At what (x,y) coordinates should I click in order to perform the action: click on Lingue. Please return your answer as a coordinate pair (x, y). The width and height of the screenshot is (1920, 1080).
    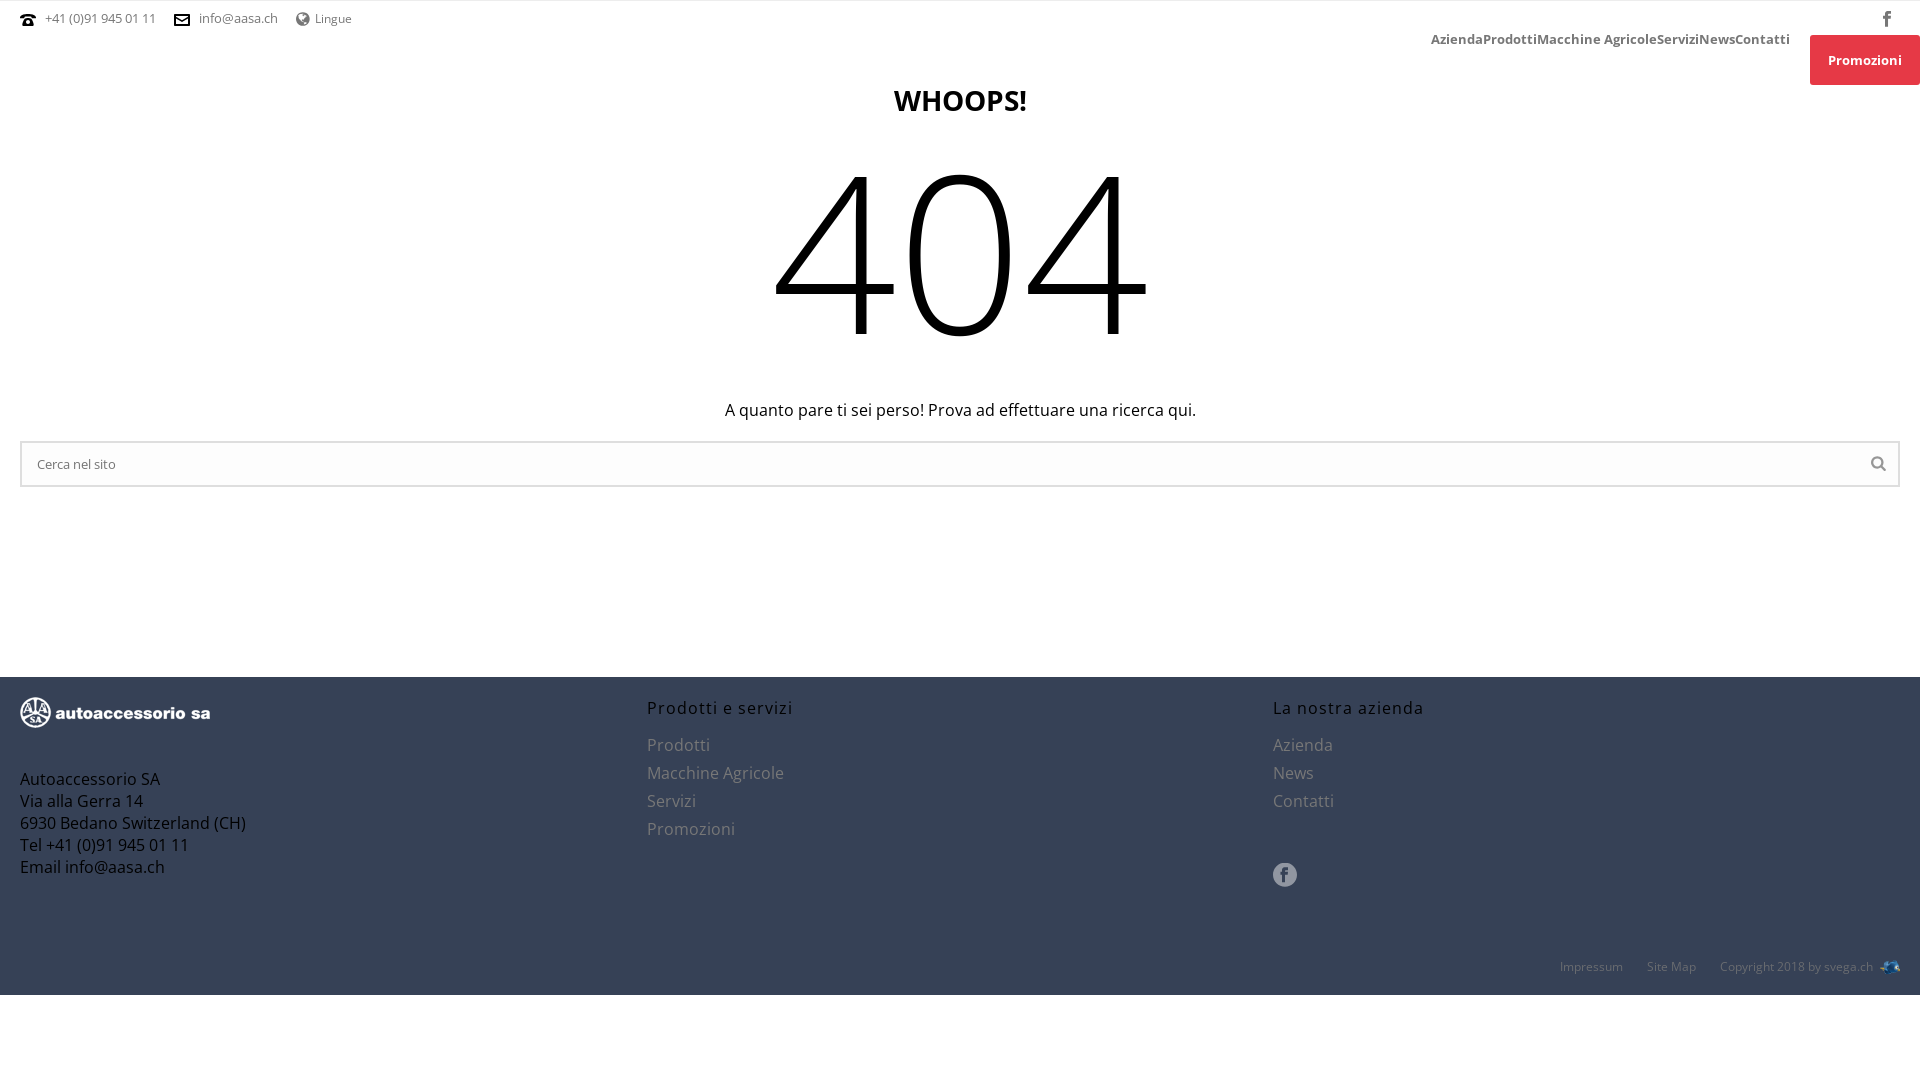
    Looking at the image, I should click on (324, 18).